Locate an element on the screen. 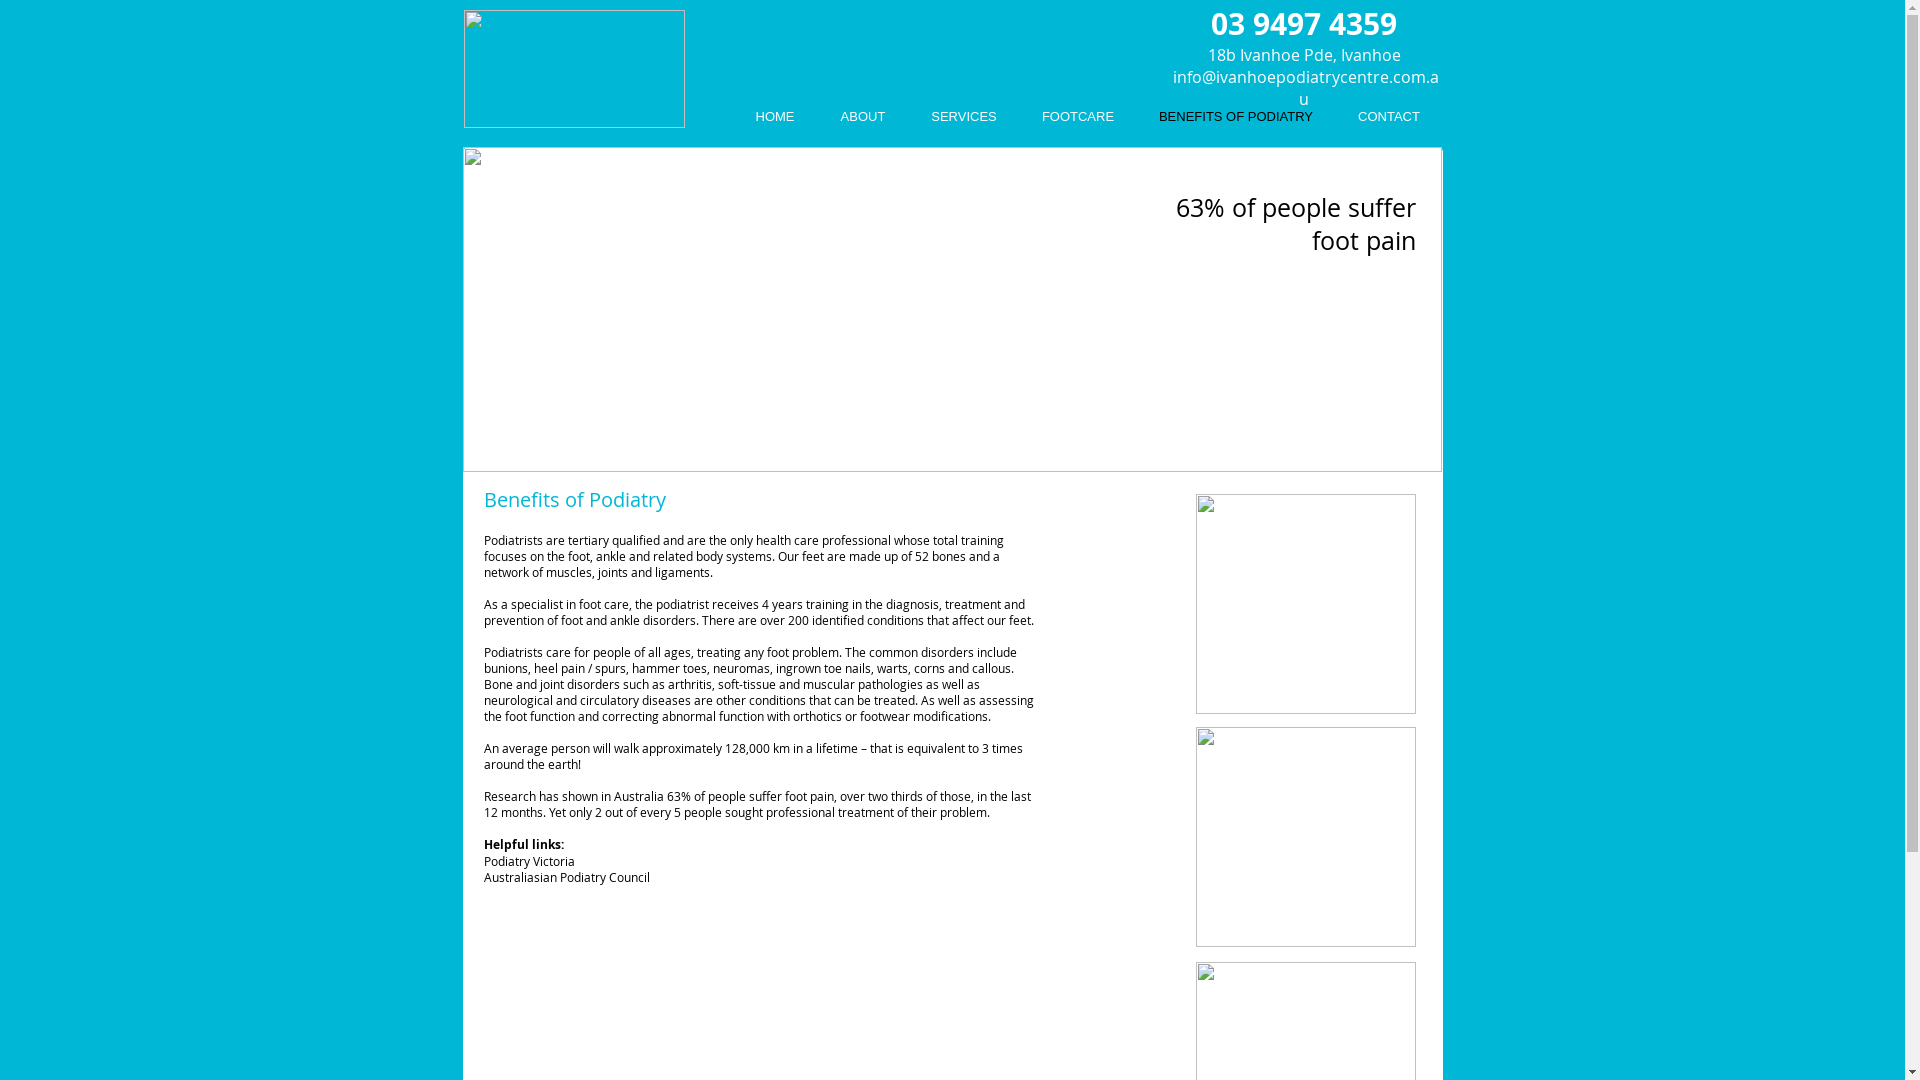 Image resolution: width=1920 pixels, height=1080 pixels. SERVICES is located at coordinates (964, 117).